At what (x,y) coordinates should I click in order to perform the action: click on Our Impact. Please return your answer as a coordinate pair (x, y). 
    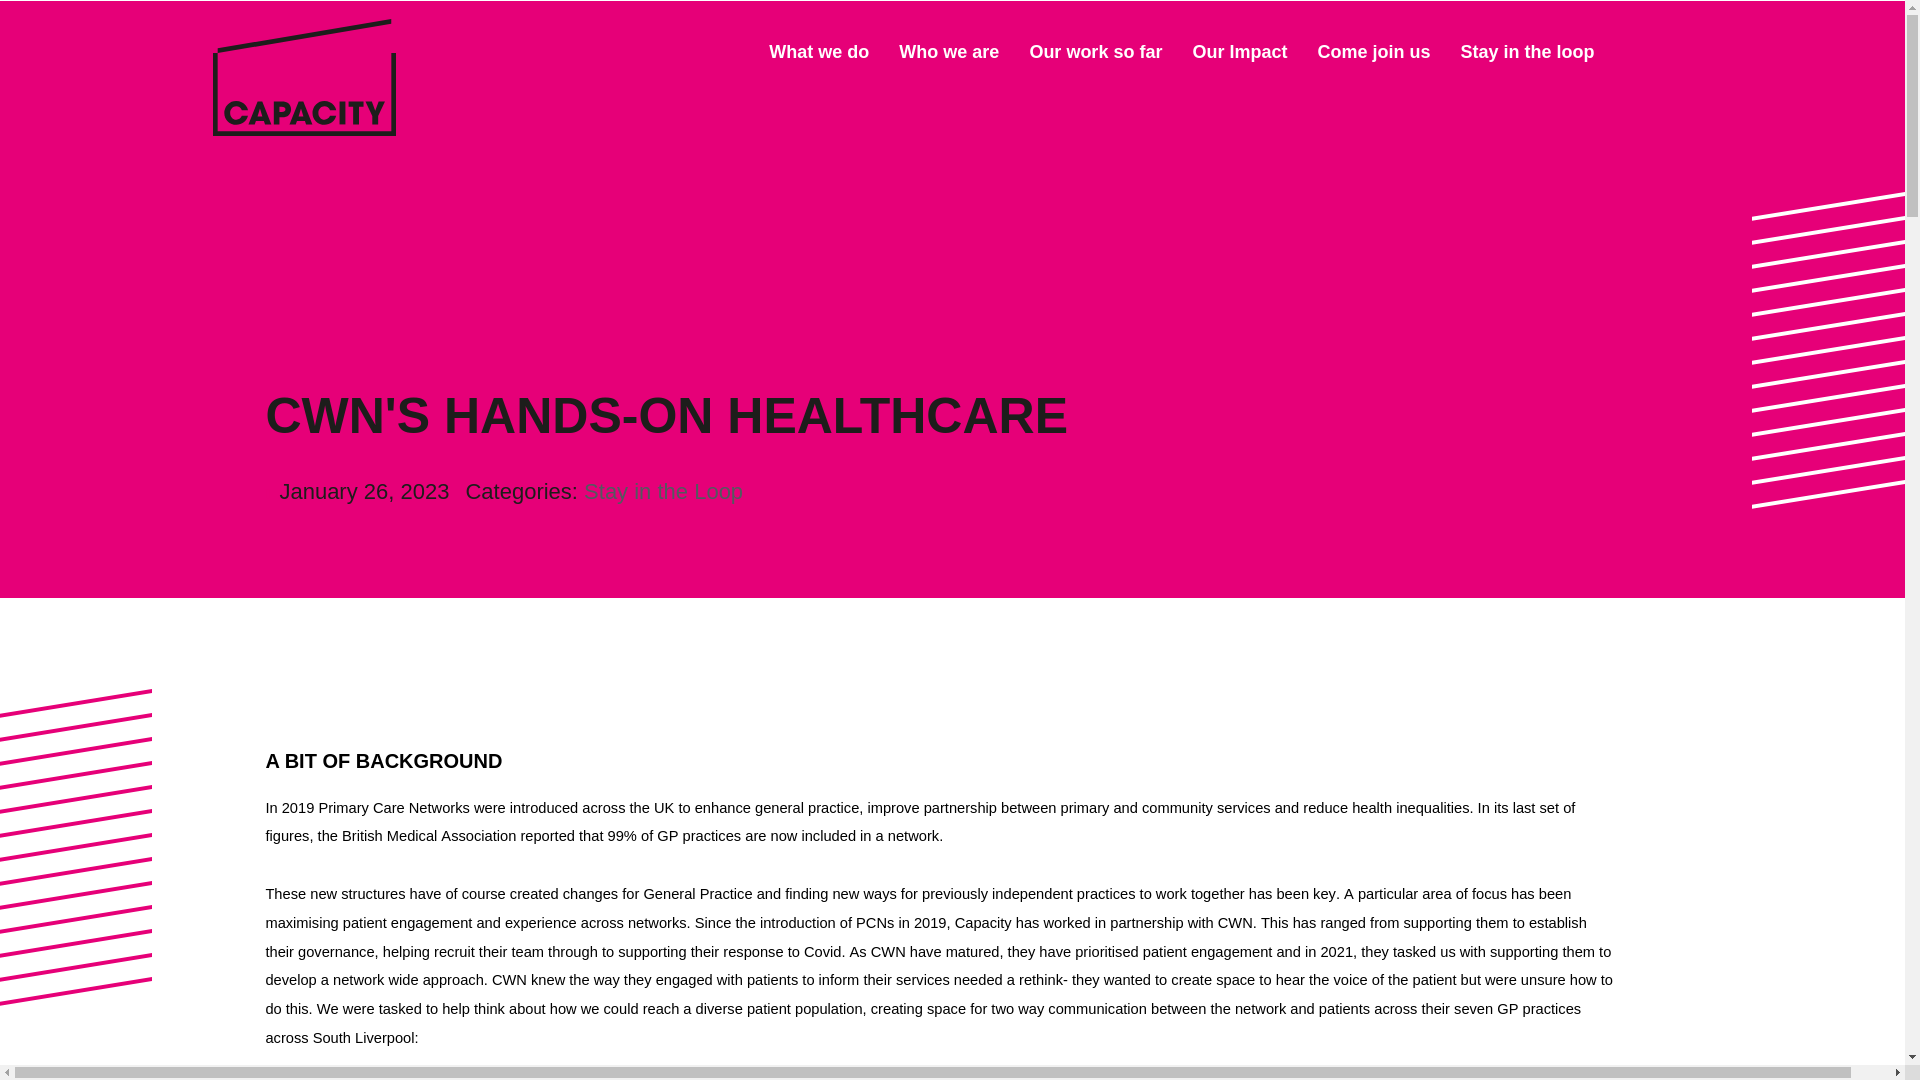
    Looking at the image, I should click on (1239, 52).